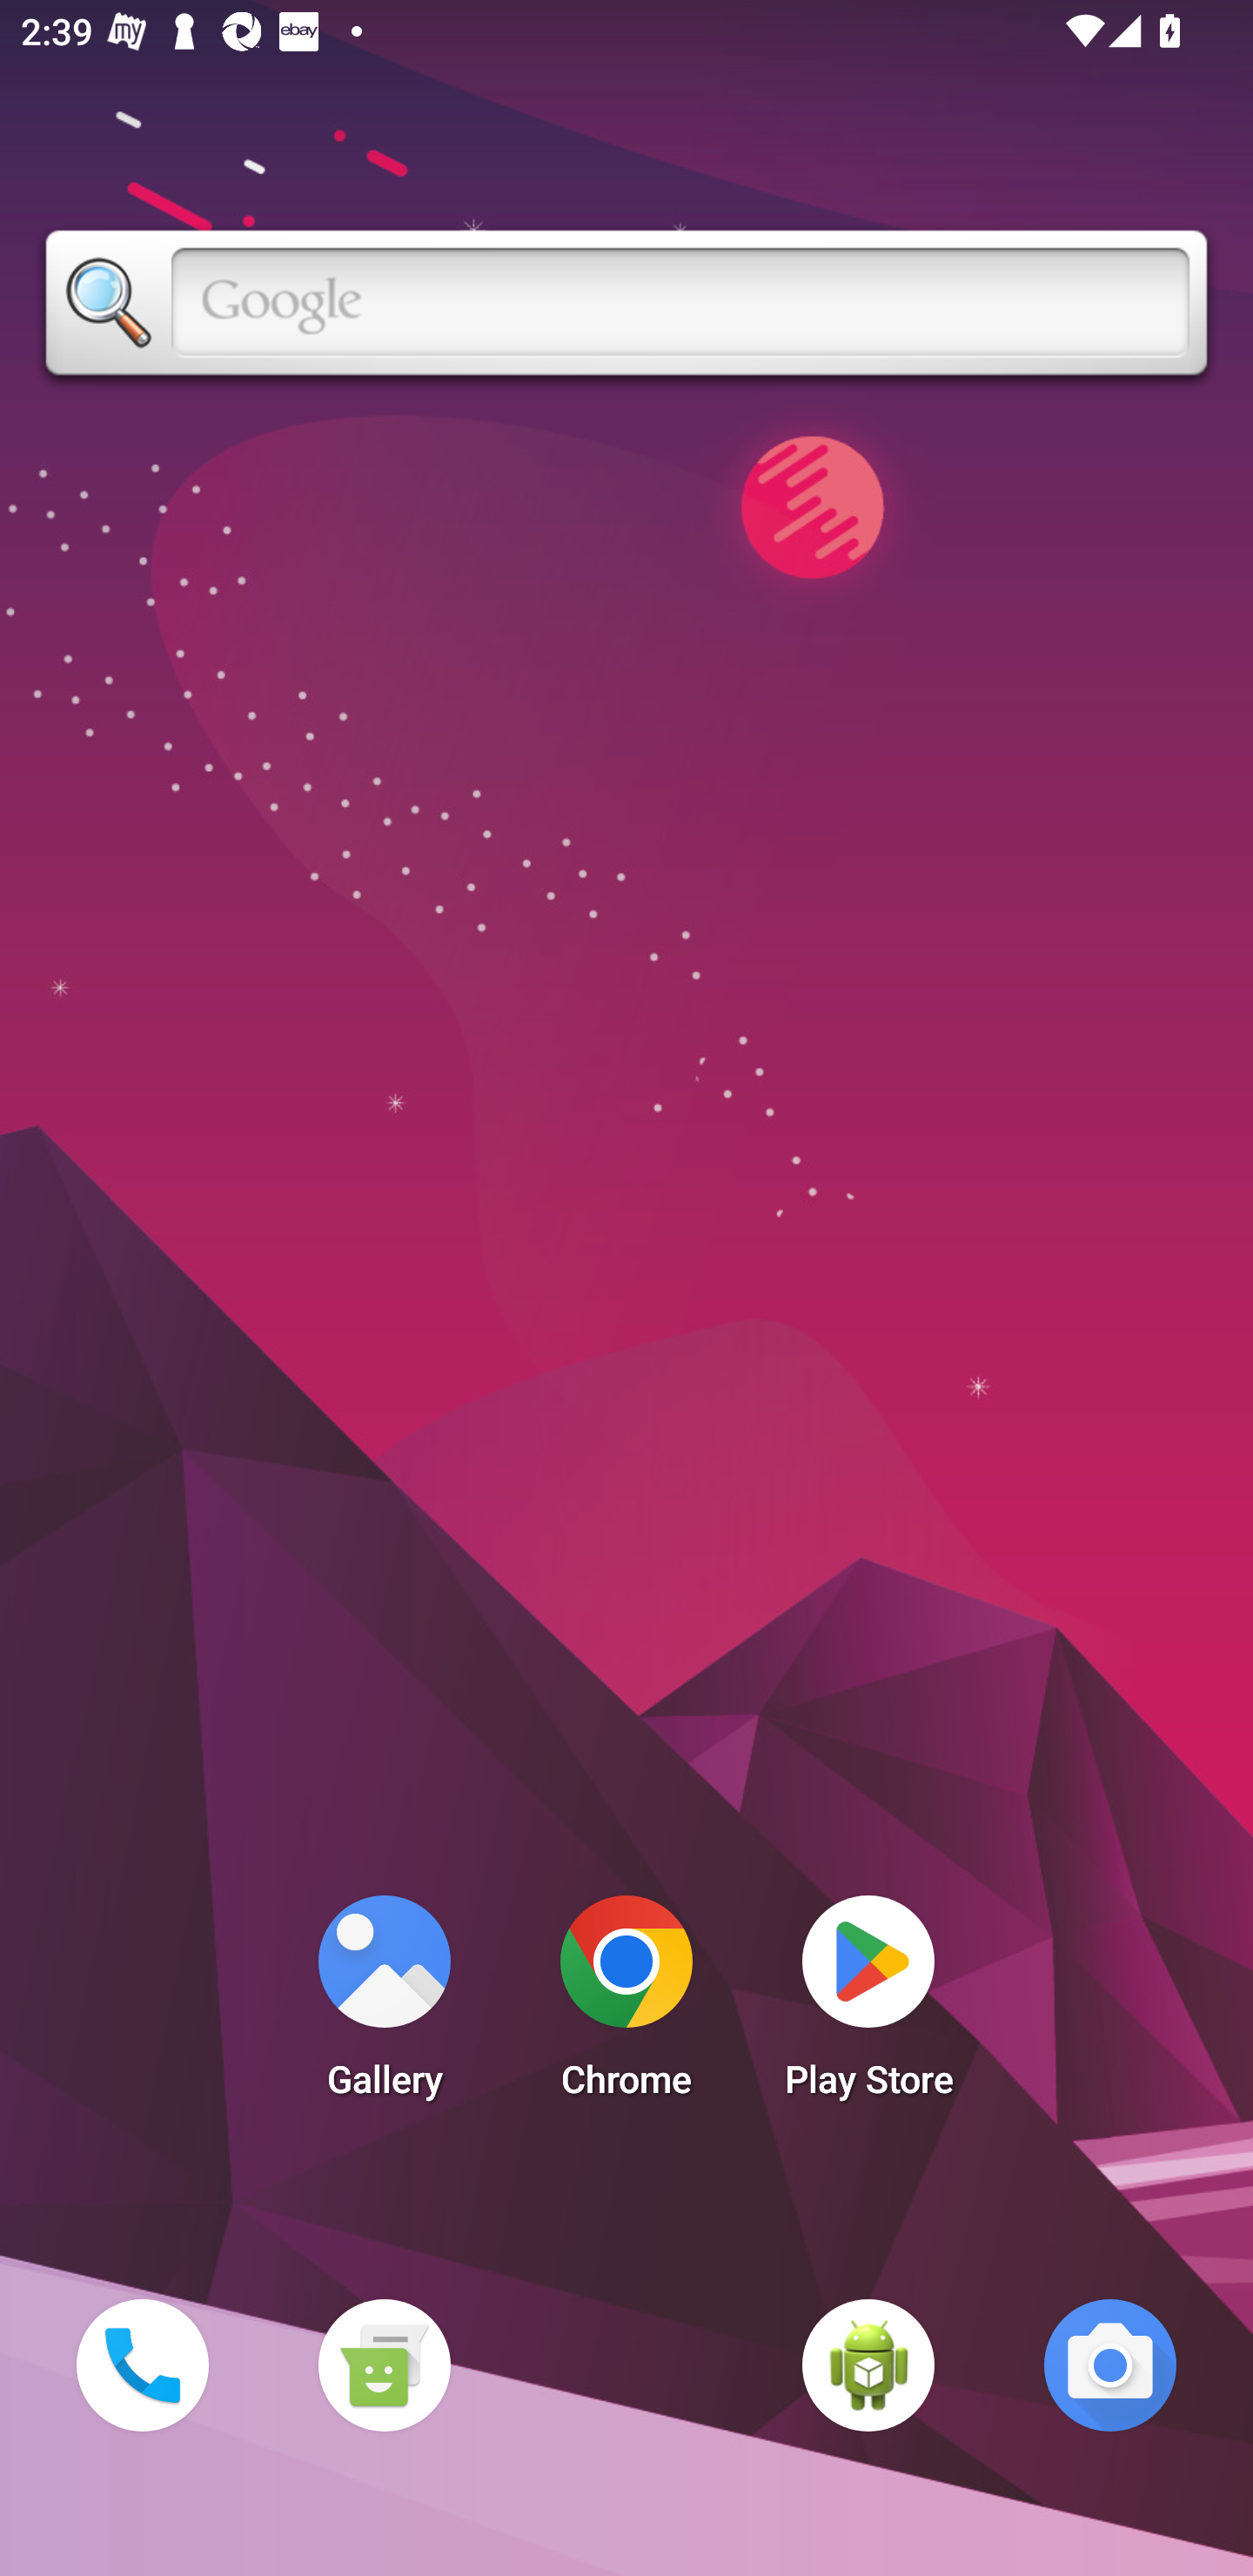 This screenshot has width=1253, height=2576. Describe the element at coordinates (384, 2005) in the screenshot. I see `Gallery` at that location.